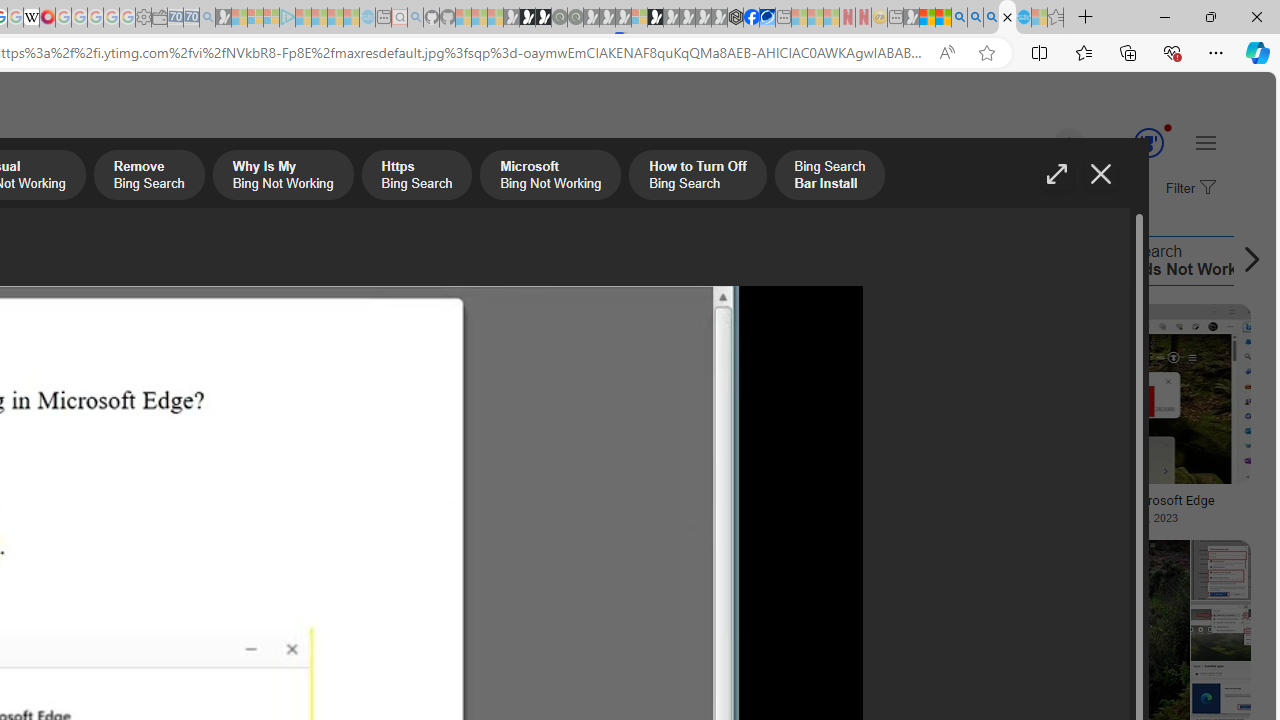  Describe the element at coordinates (340, 260) in the screenshot. I see `How to Turn Off Bing Search` at that location.